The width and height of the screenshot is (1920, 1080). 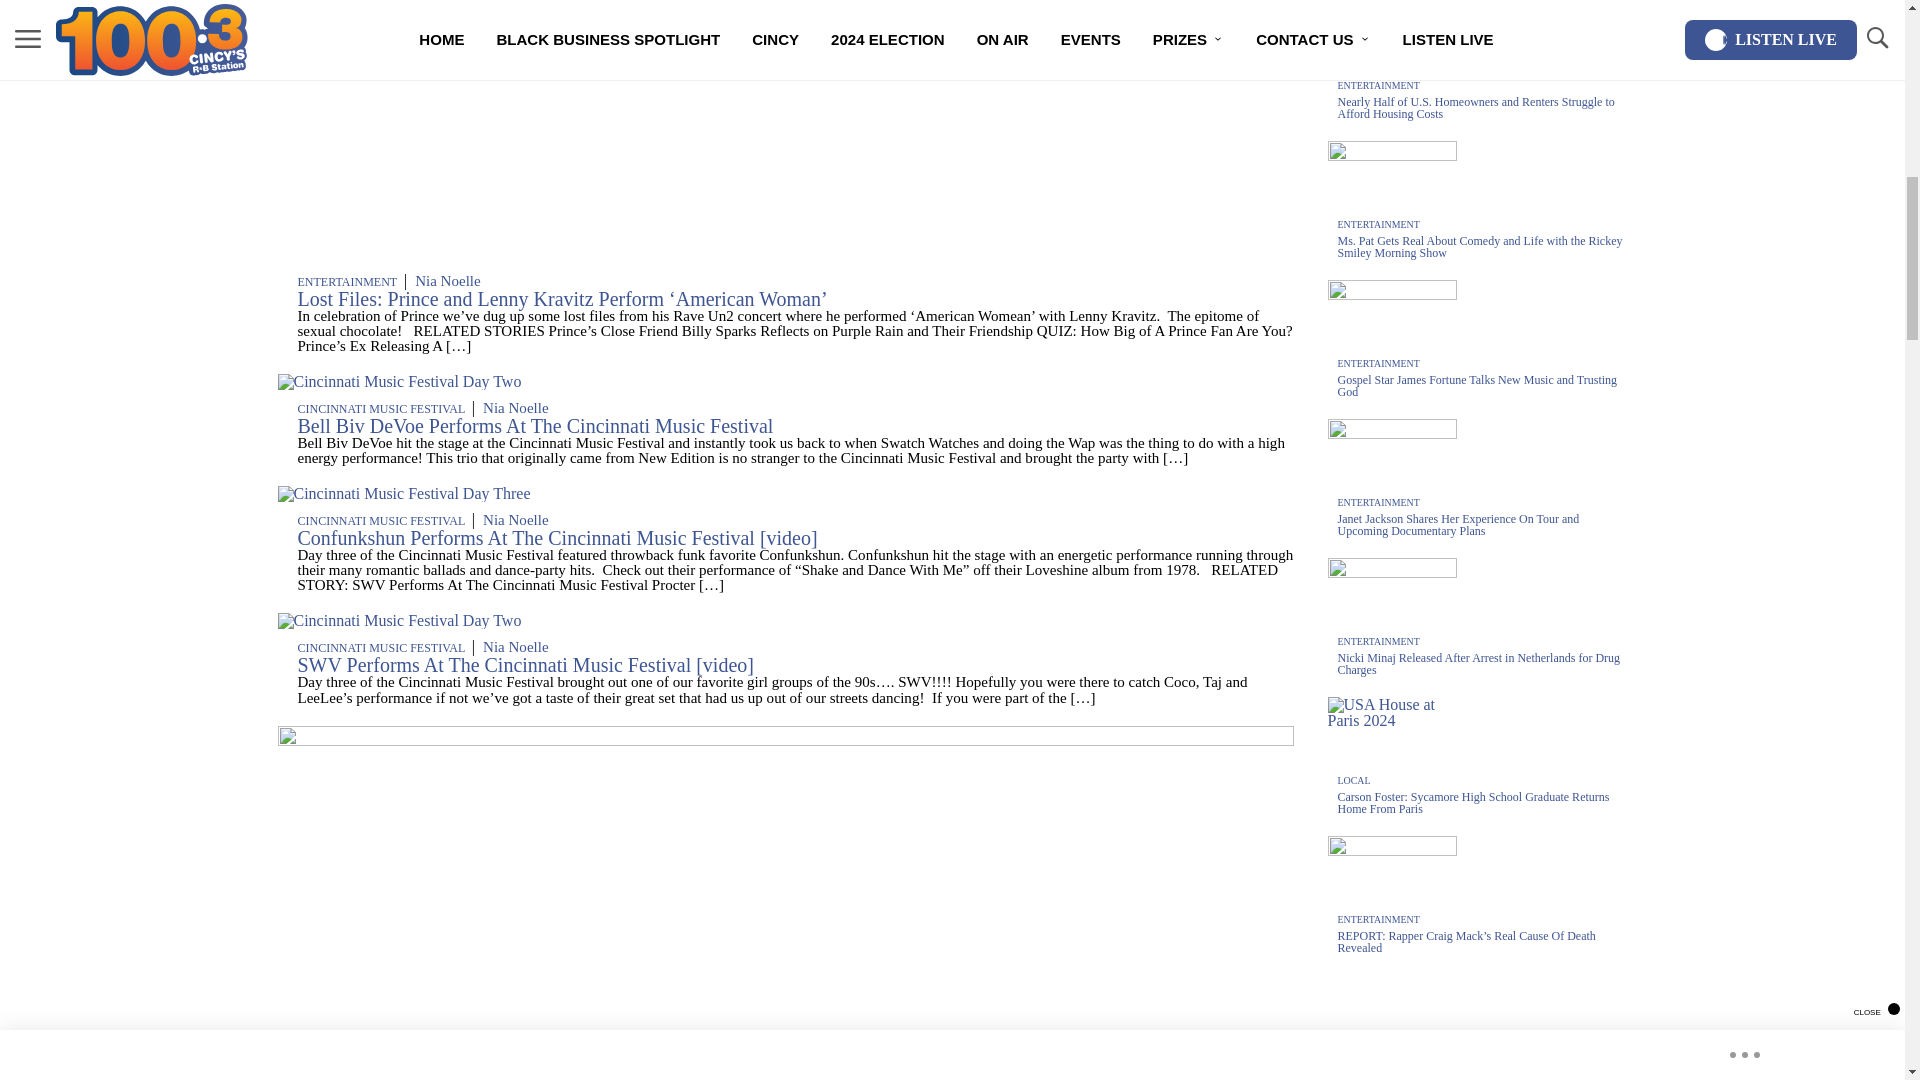 I want to click on ENTERTAINMENT, so click(x=347, y=282).